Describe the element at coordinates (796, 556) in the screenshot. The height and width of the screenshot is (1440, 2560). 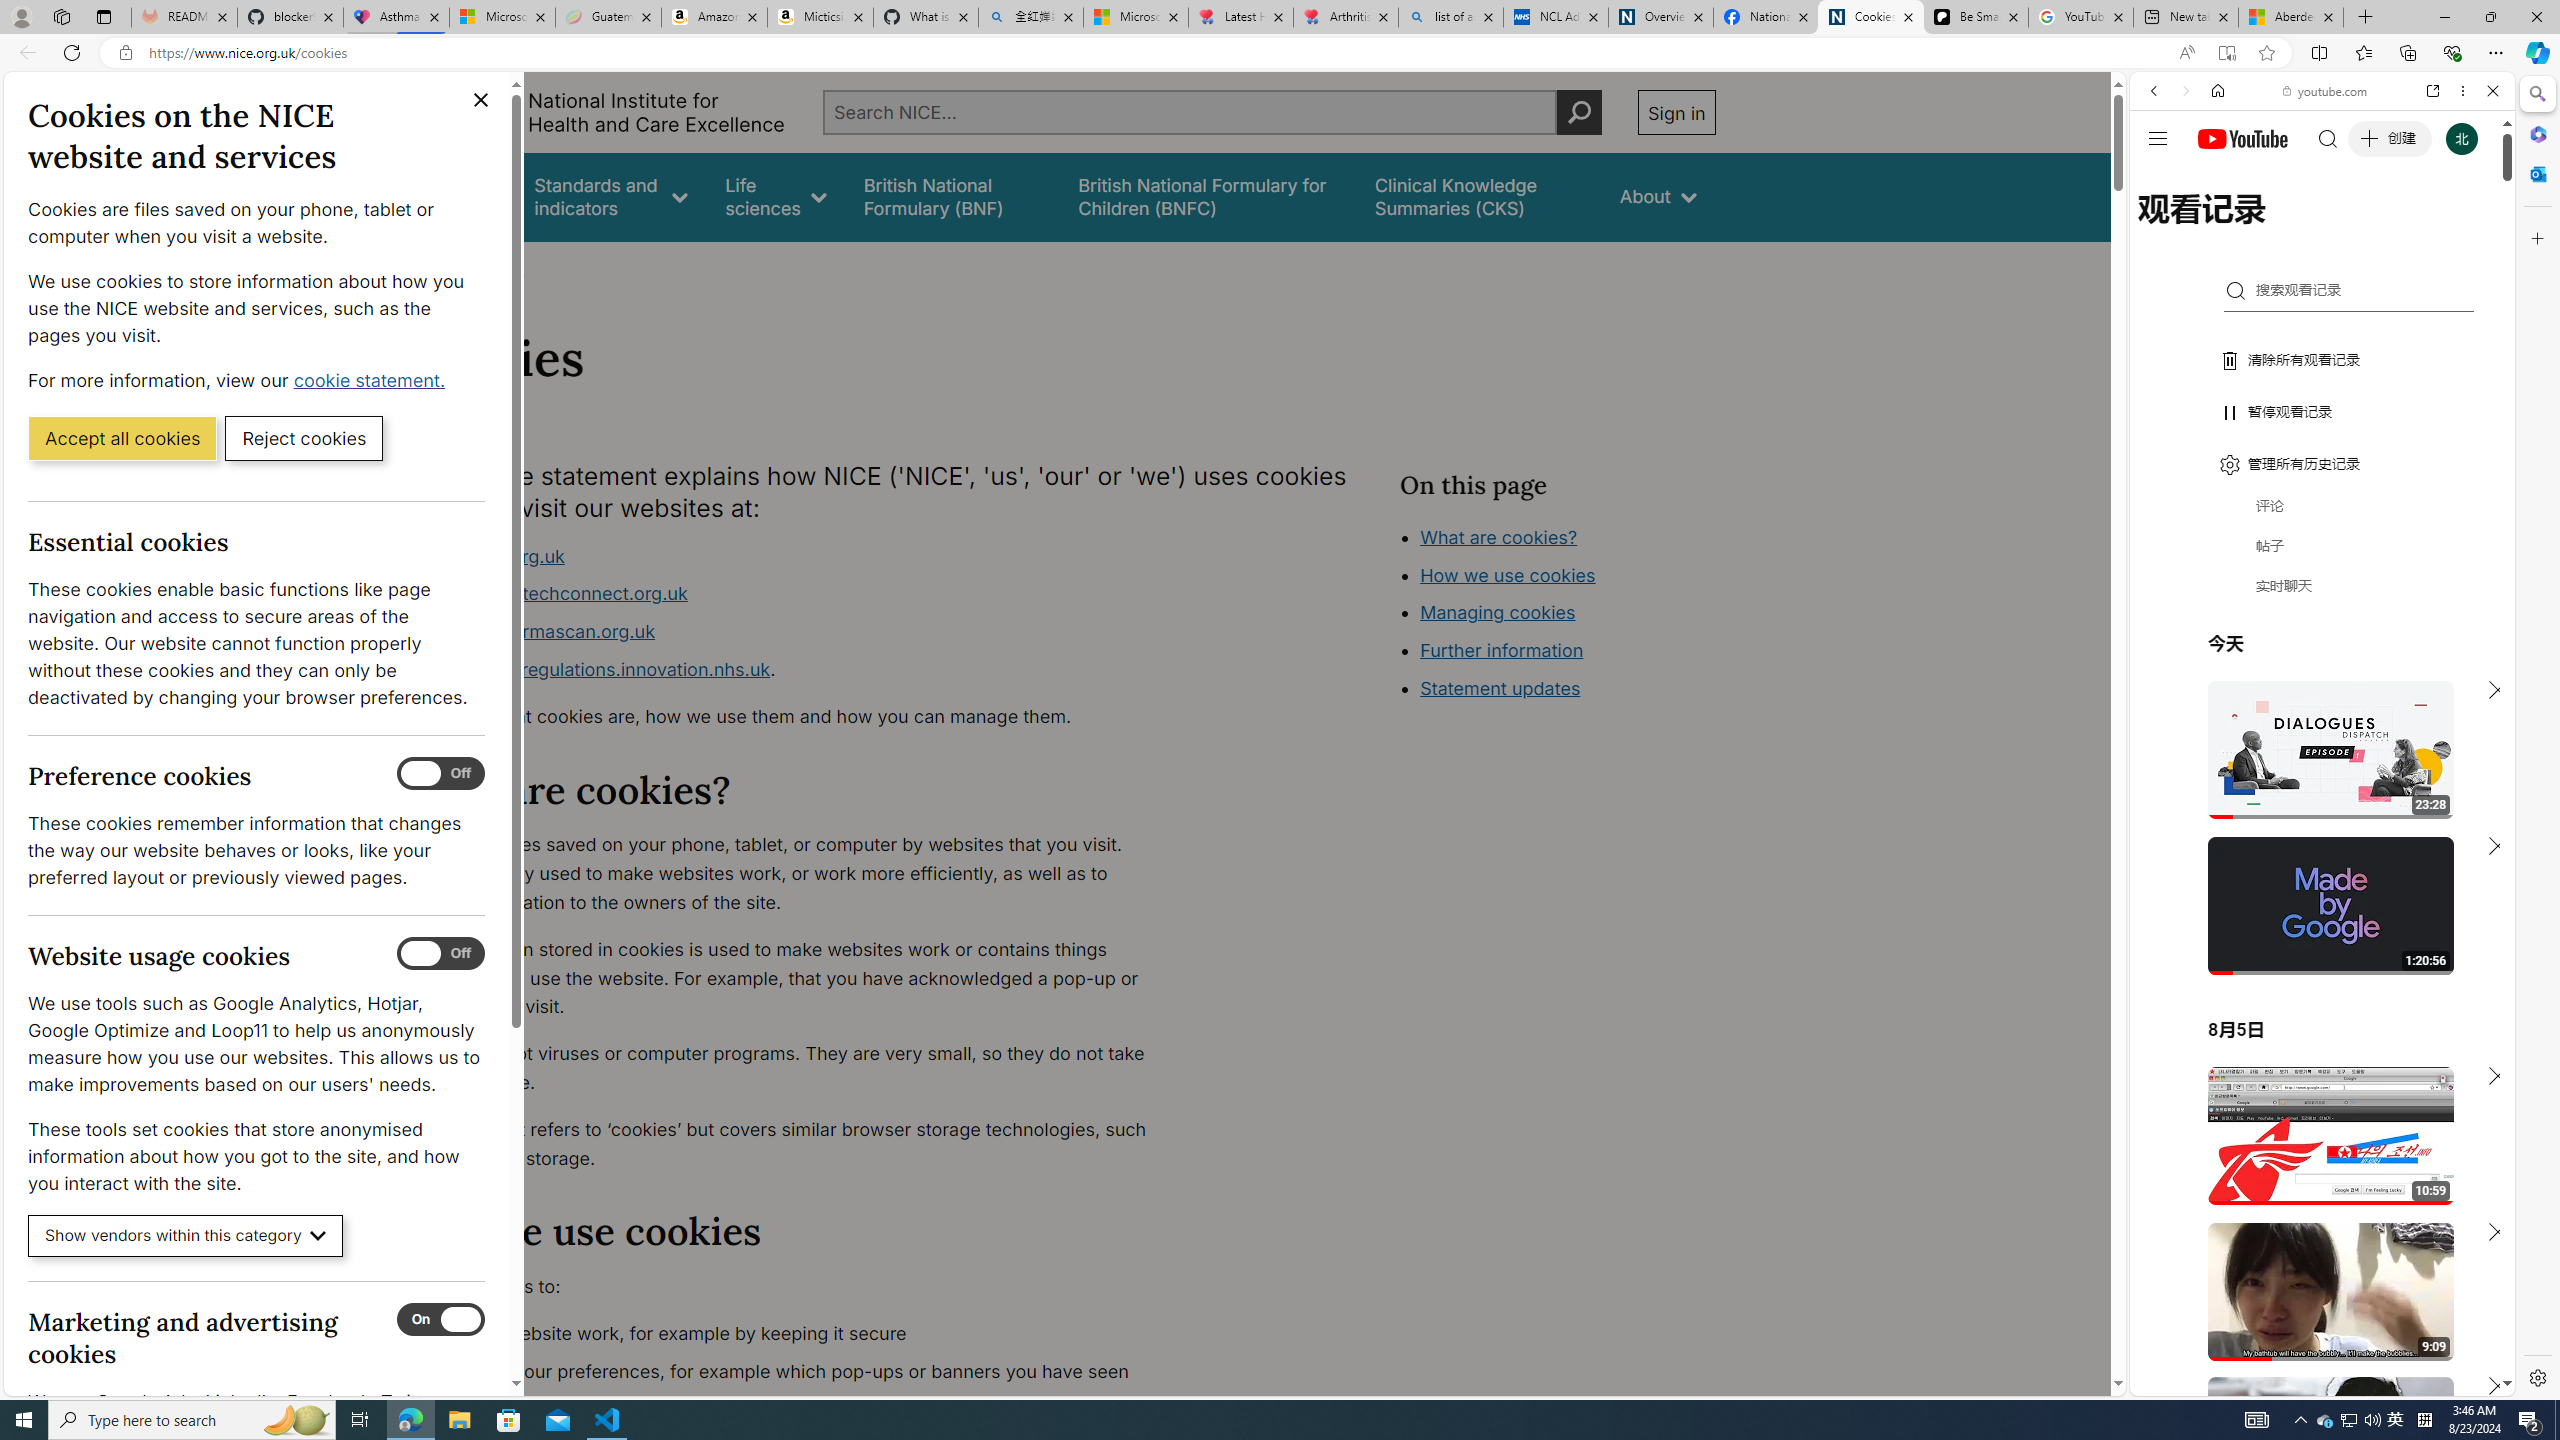
I see `www.nice.org.uk` at that location.